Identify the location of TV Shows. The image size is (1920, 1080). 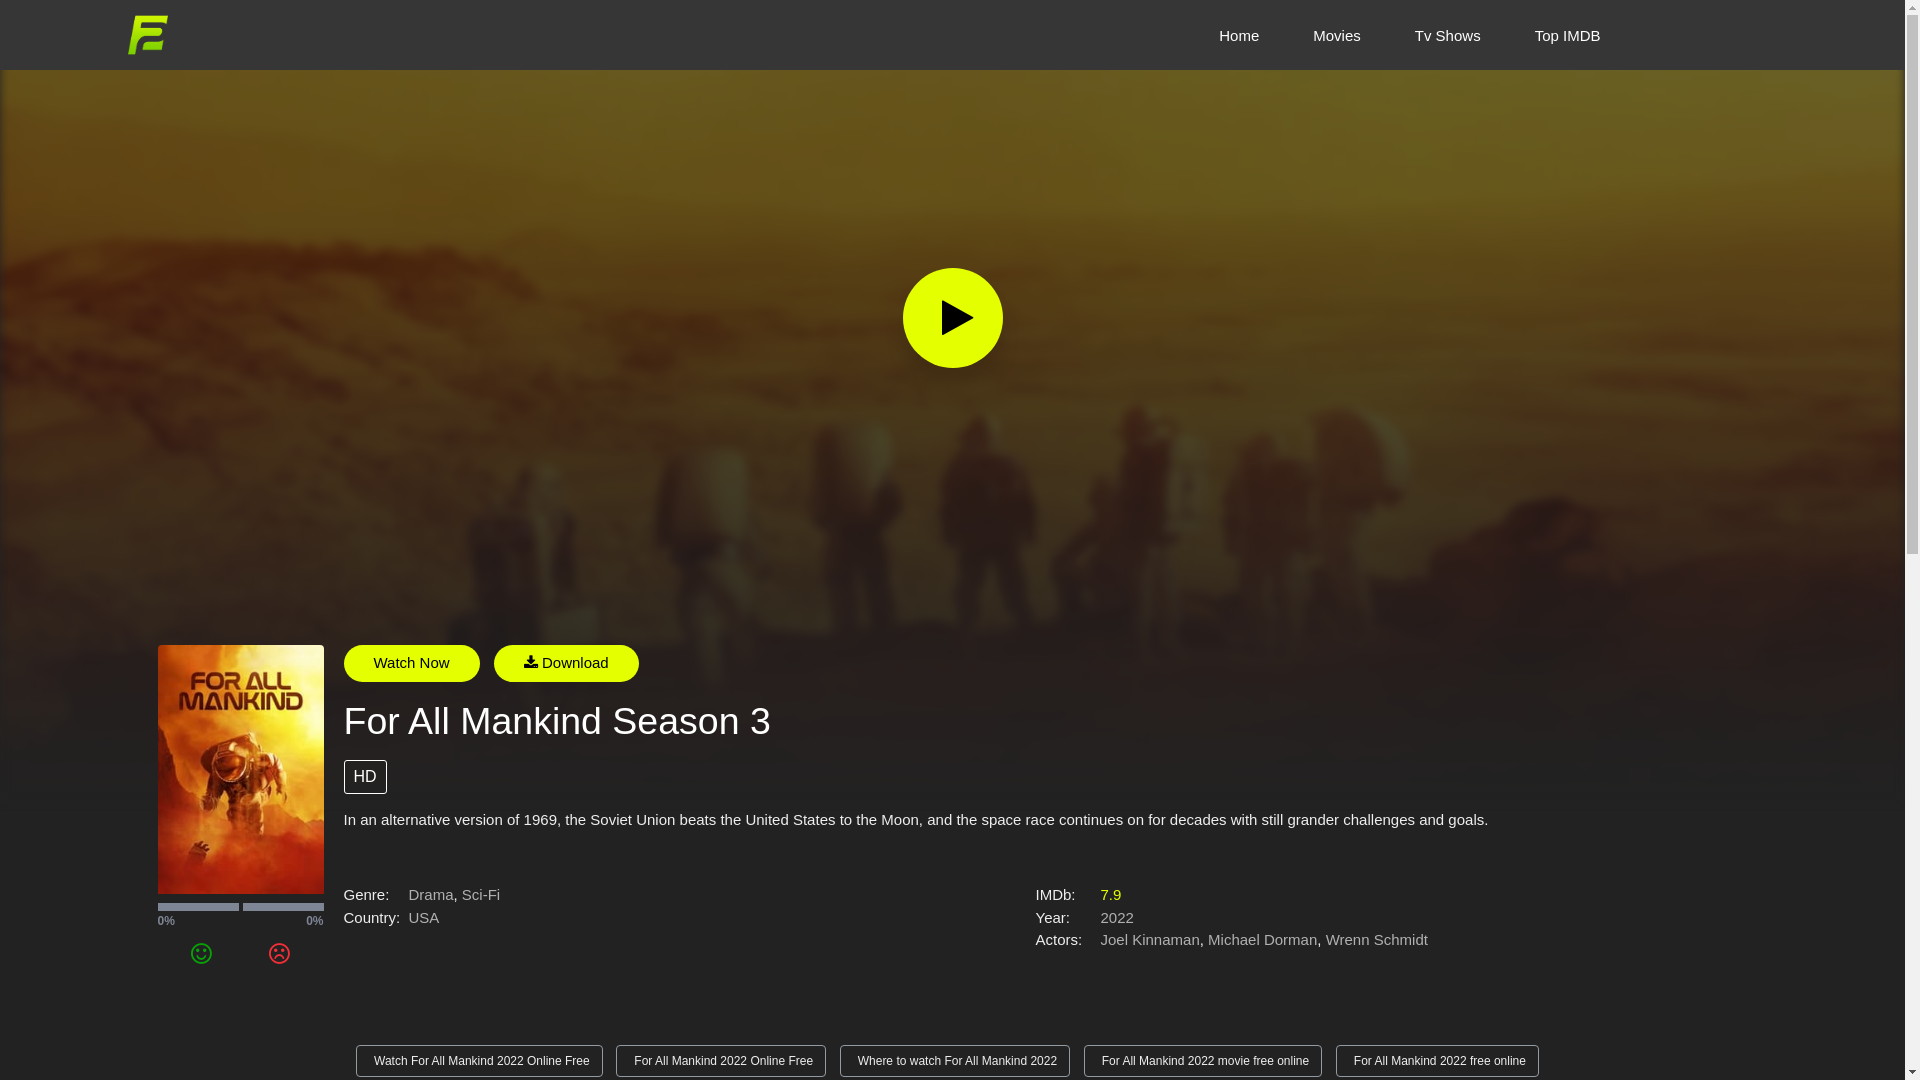
(208, 575).